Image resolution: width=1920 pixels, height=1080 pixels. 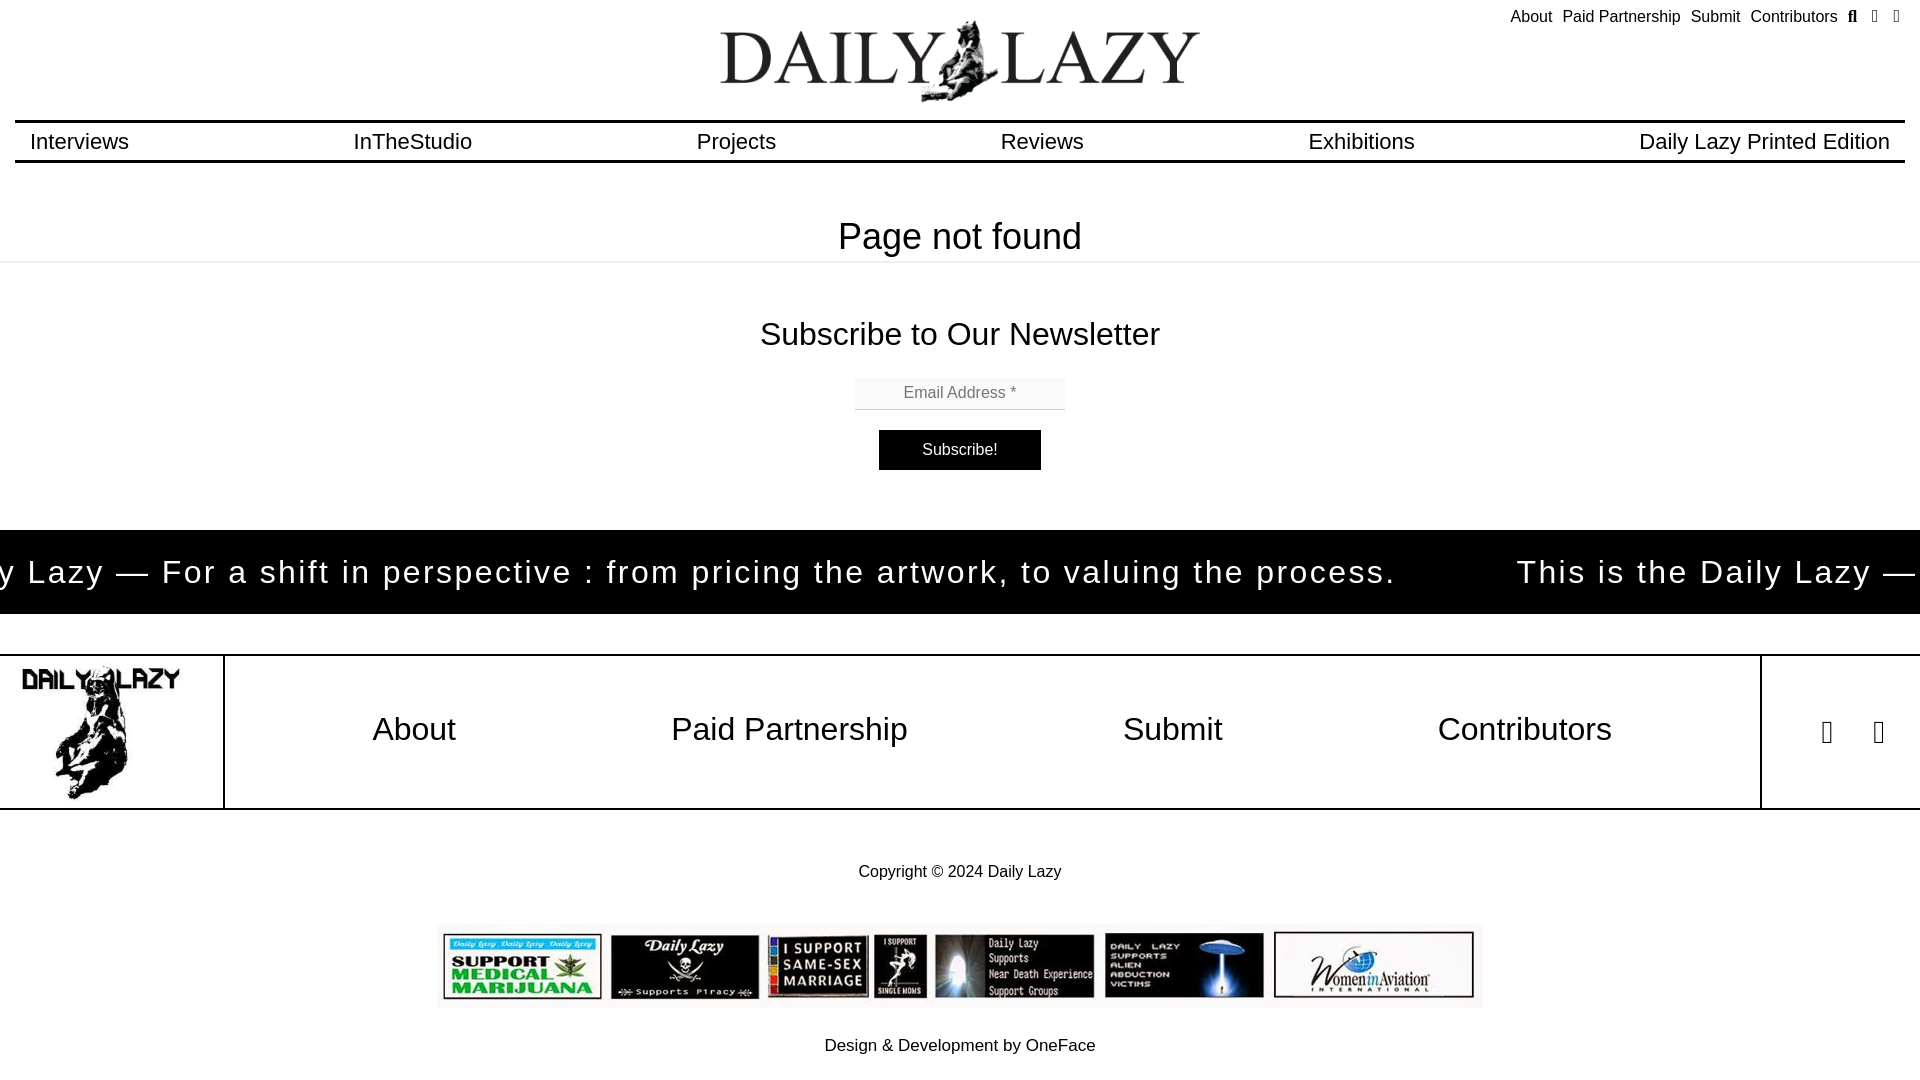 What do you see at coordinates (1042, 141) in the screenshot?
I see `Reviews` at bounding box center [1042, 141].